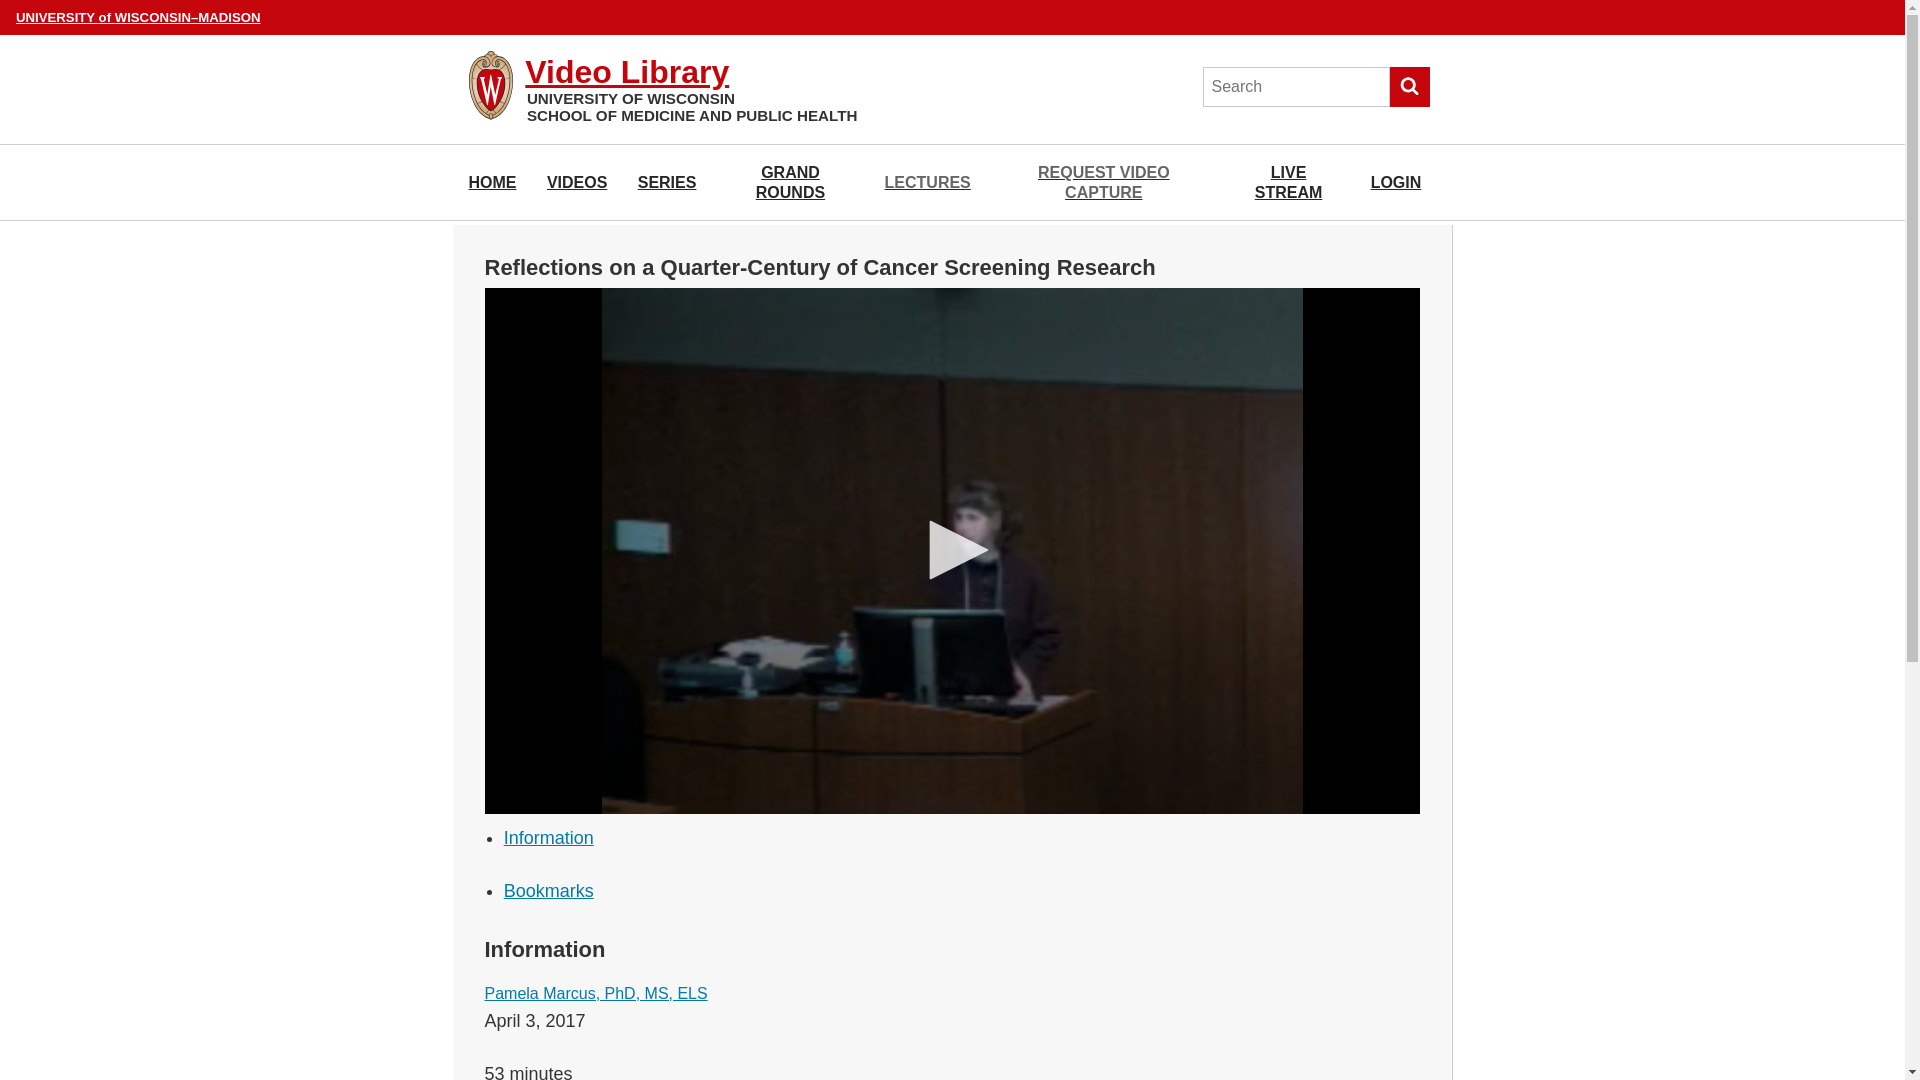 Image resolution: width=1920 pixels, height=1080 pixels. I want to click on REQUEST VIDEO CAPTURE, so click(1102, 182).